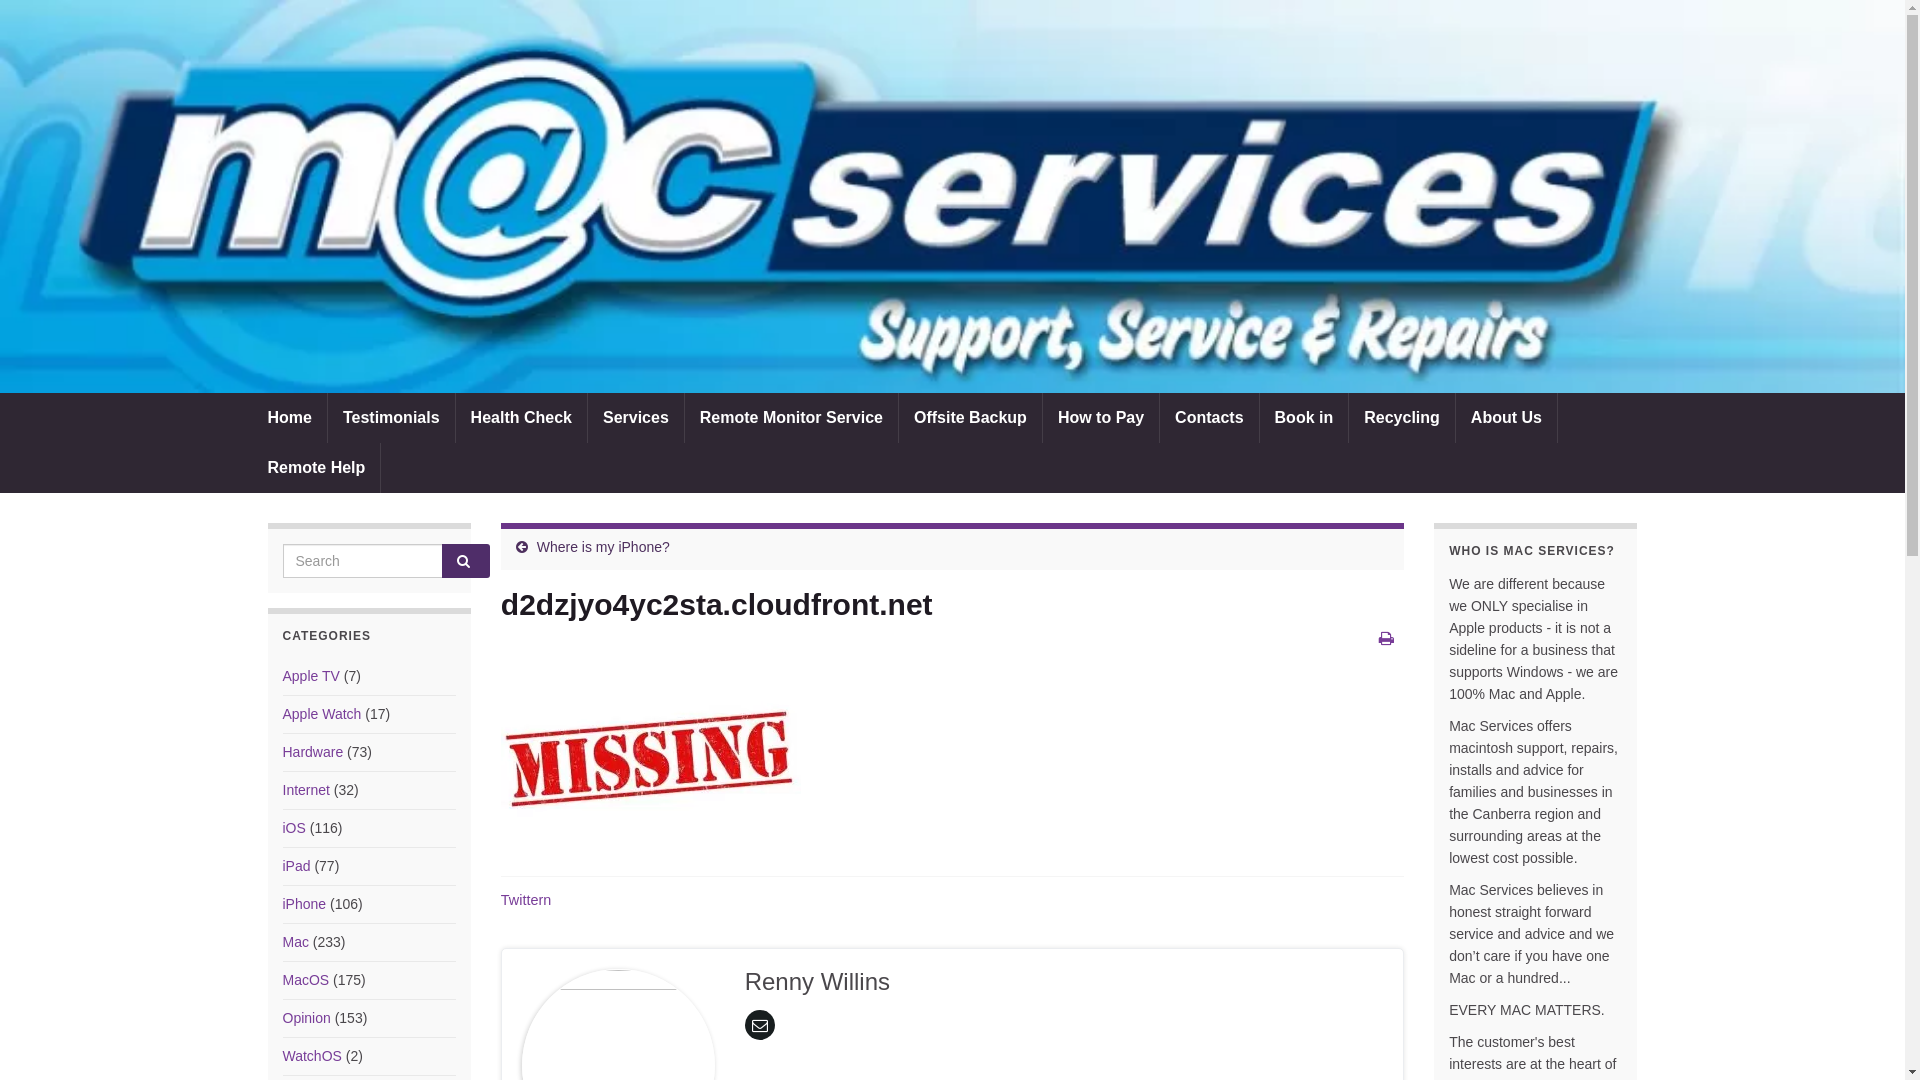 This screenshot has height=1080, width=1920. I want to click on Mac, so click(295, 942).